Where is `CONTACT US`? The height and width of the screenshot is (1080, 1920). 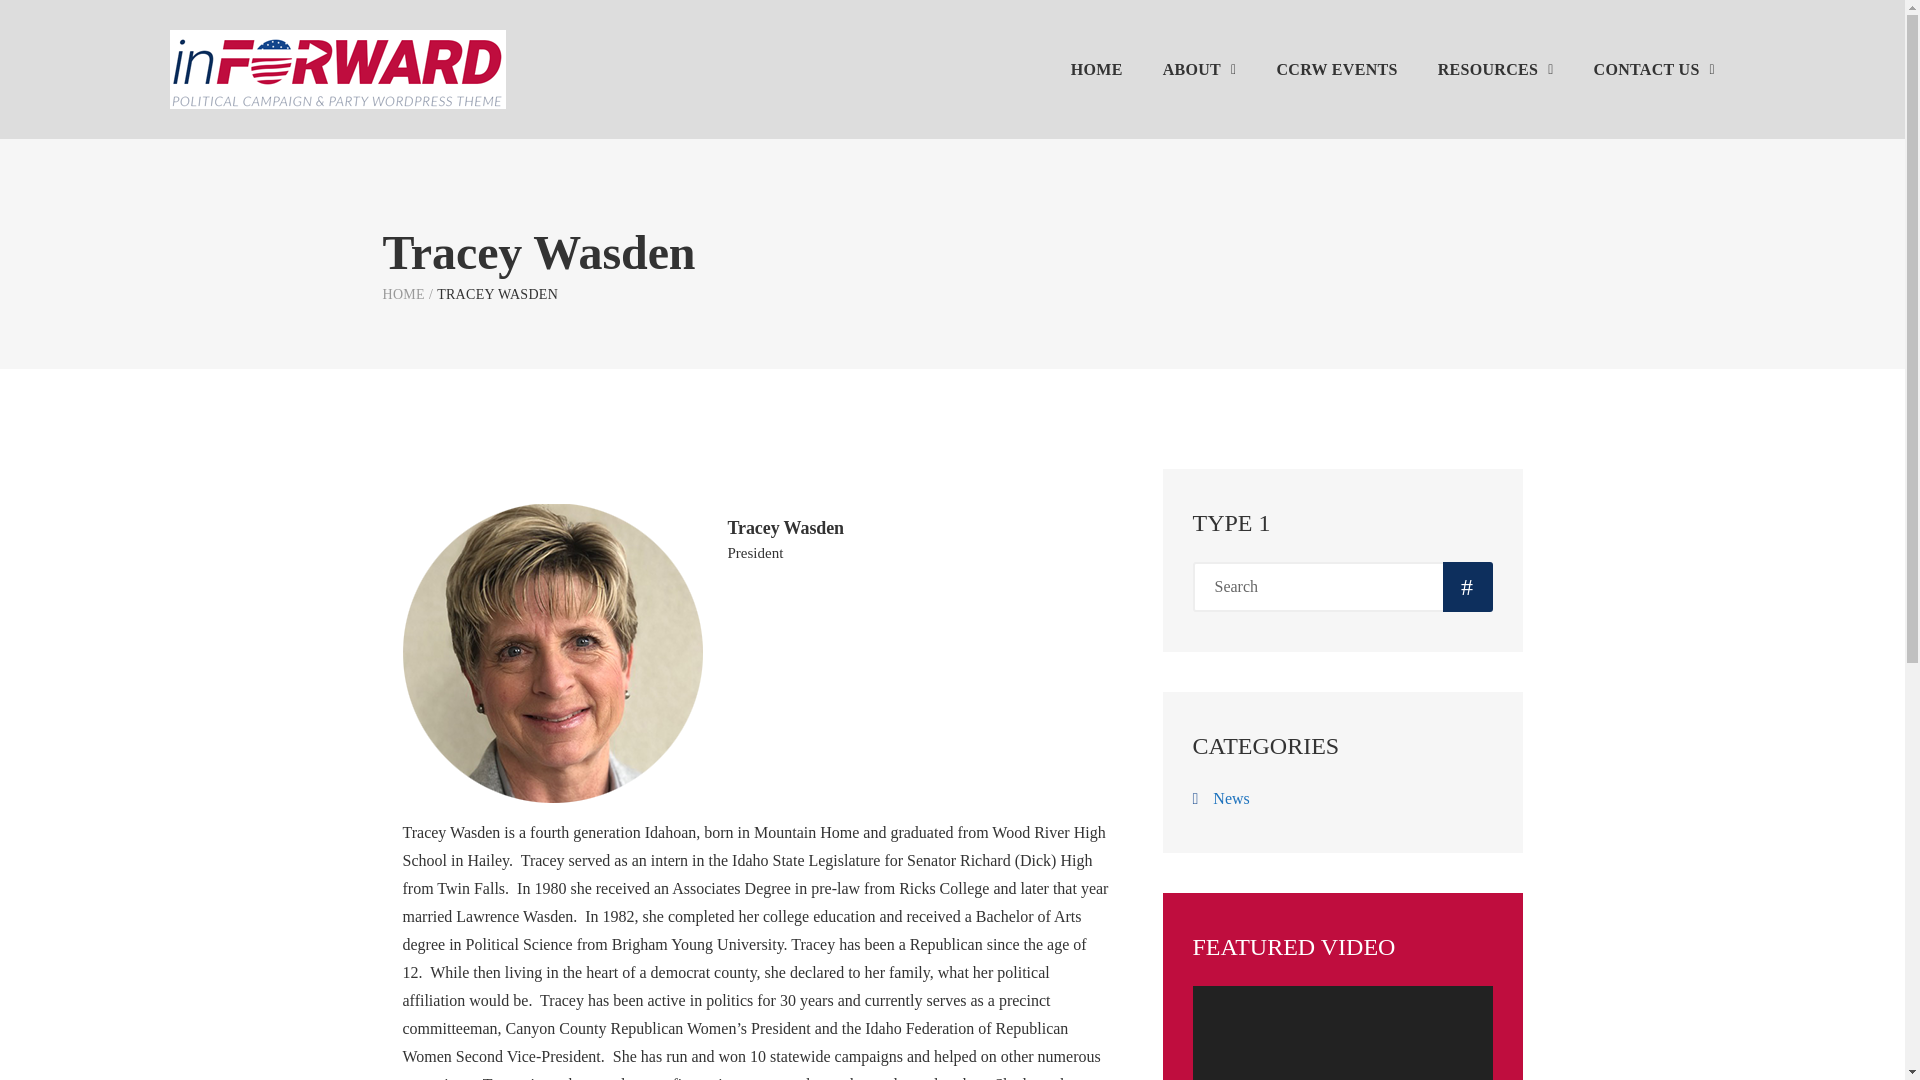 CONTACT US is located at coordinates (1654, 69).